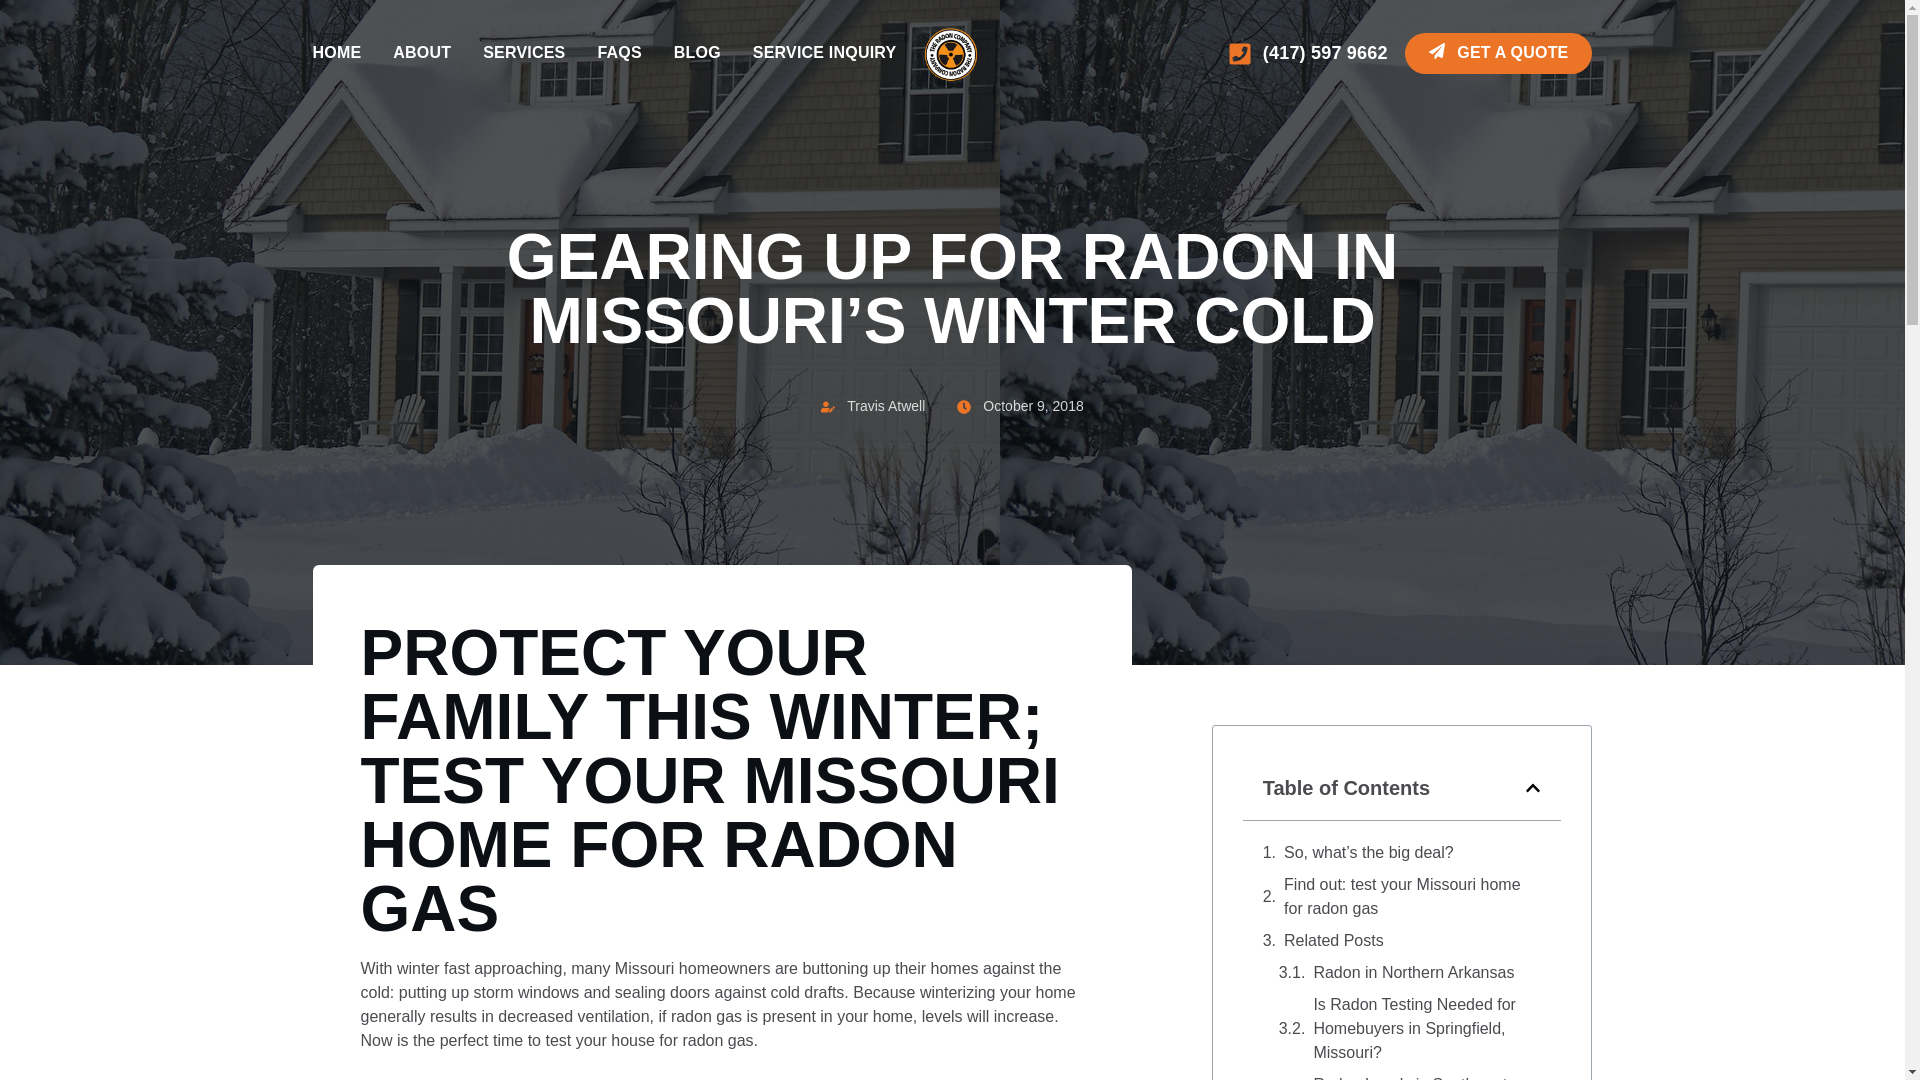  I want to click on ABOUT, so click(422, 53).